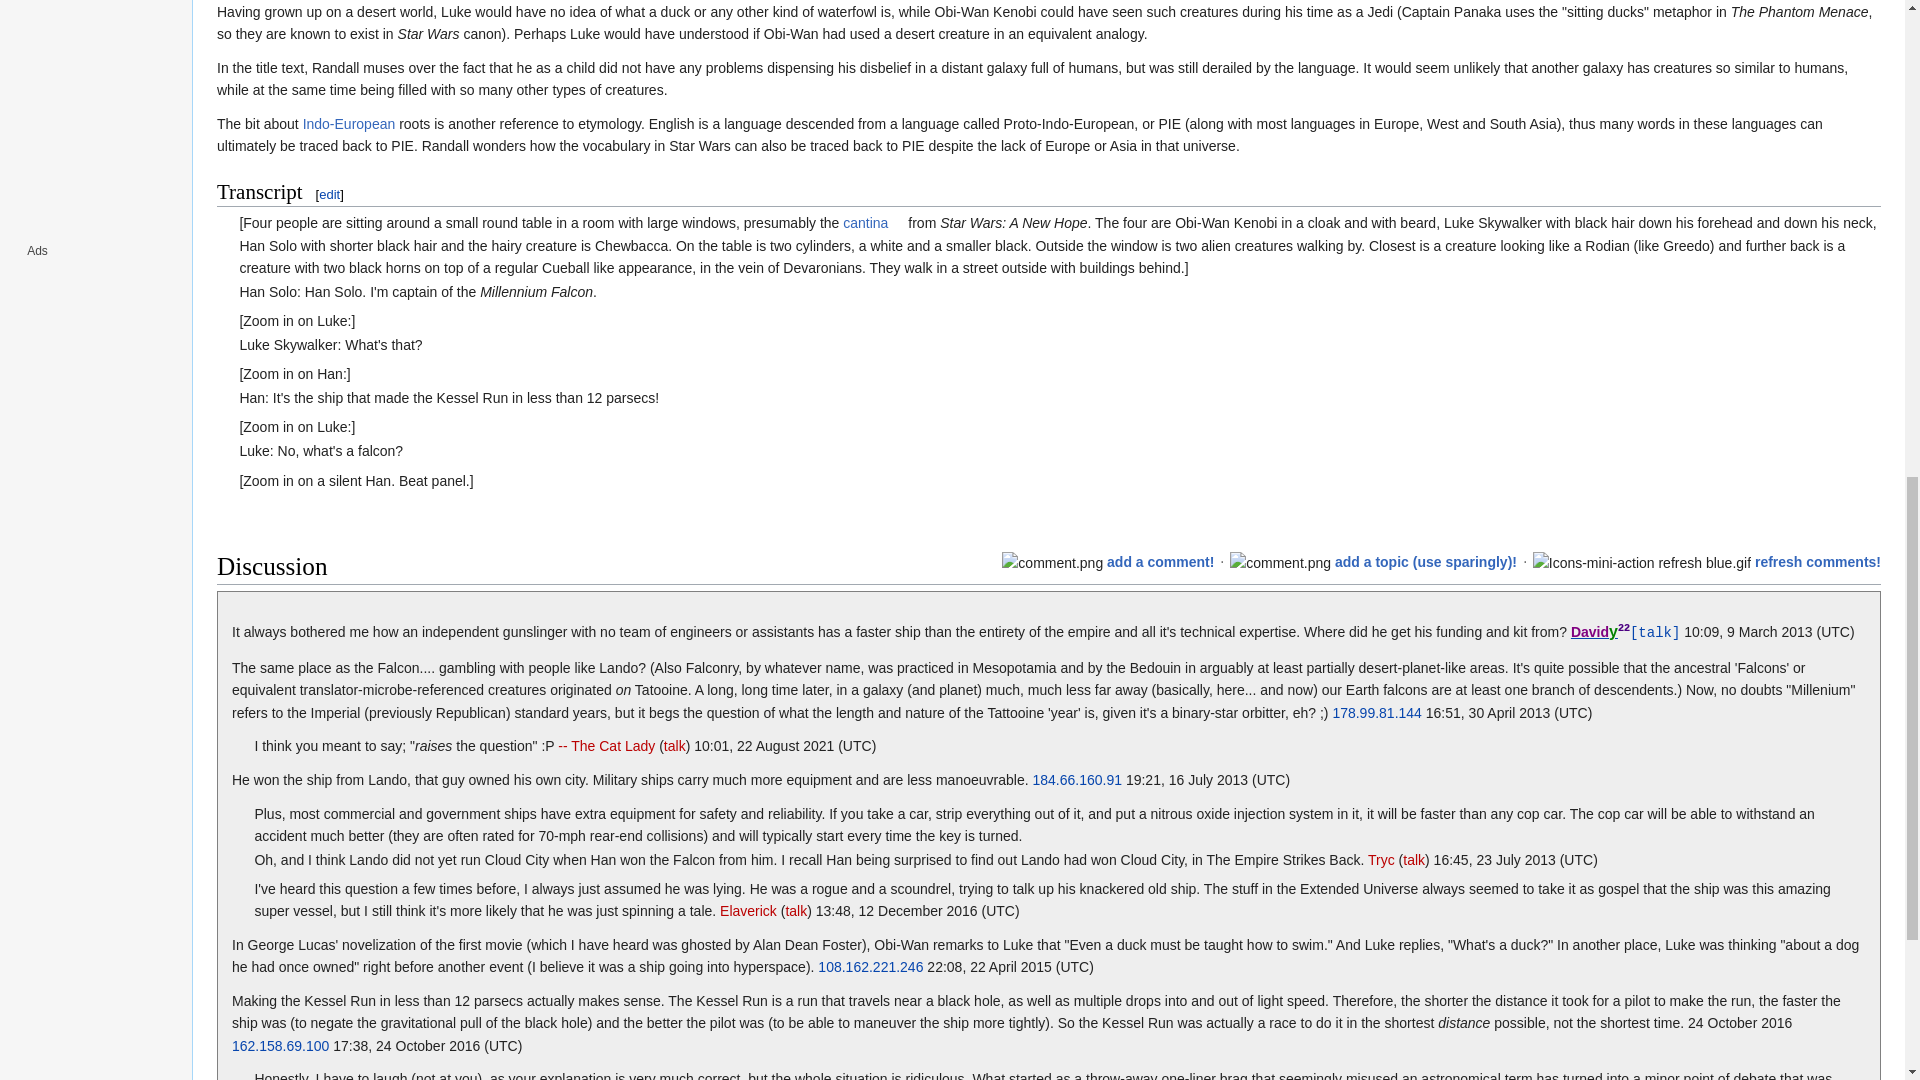 Image resolution: width=1920 pixels, height=1080 pixels. What do you see at coordinates (1160, 562) in the screenshot?
I see `add a comment!` at bounding box center [1160, 562].